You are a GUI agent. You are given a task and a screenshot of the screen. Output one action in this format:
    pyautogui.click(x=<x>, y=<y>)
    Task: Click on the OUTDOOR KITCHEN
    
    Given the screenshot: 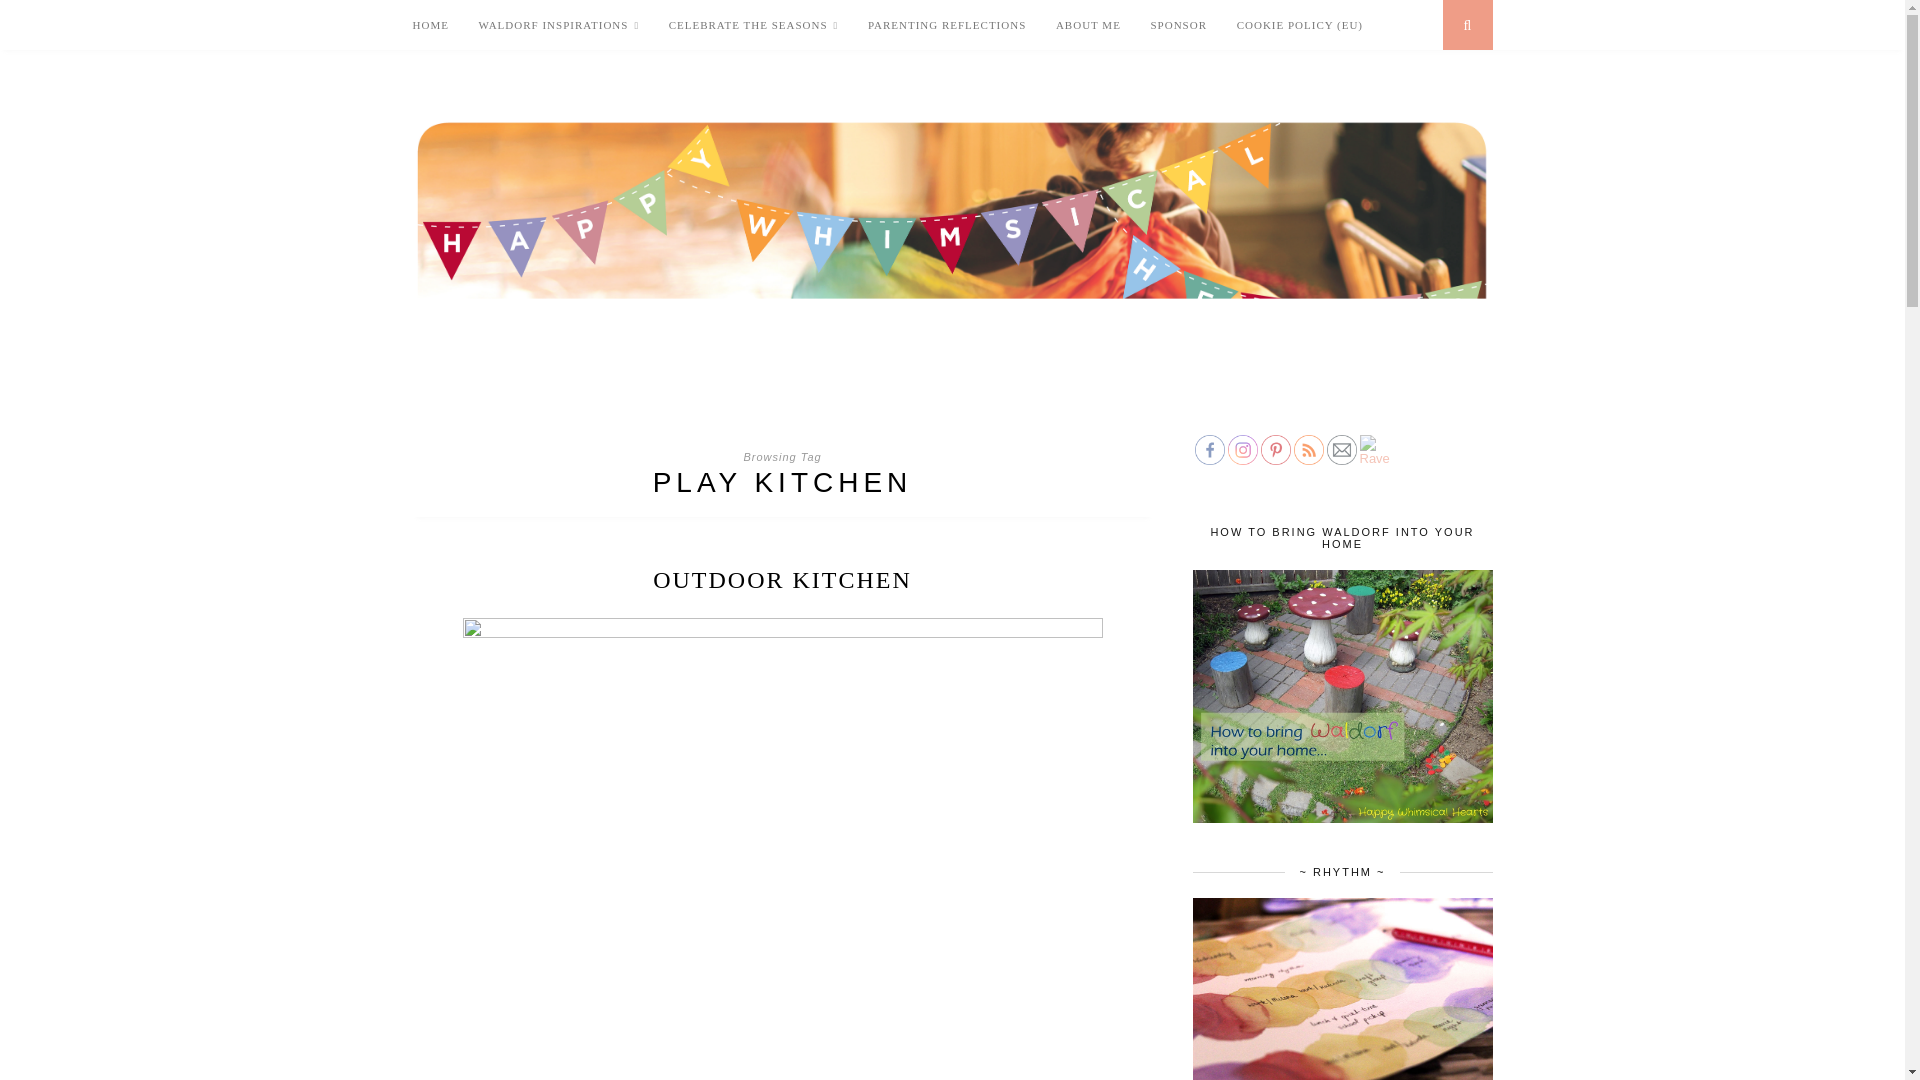 What is the action you would take?
    pyautogui.click(x=782, y=580)
    